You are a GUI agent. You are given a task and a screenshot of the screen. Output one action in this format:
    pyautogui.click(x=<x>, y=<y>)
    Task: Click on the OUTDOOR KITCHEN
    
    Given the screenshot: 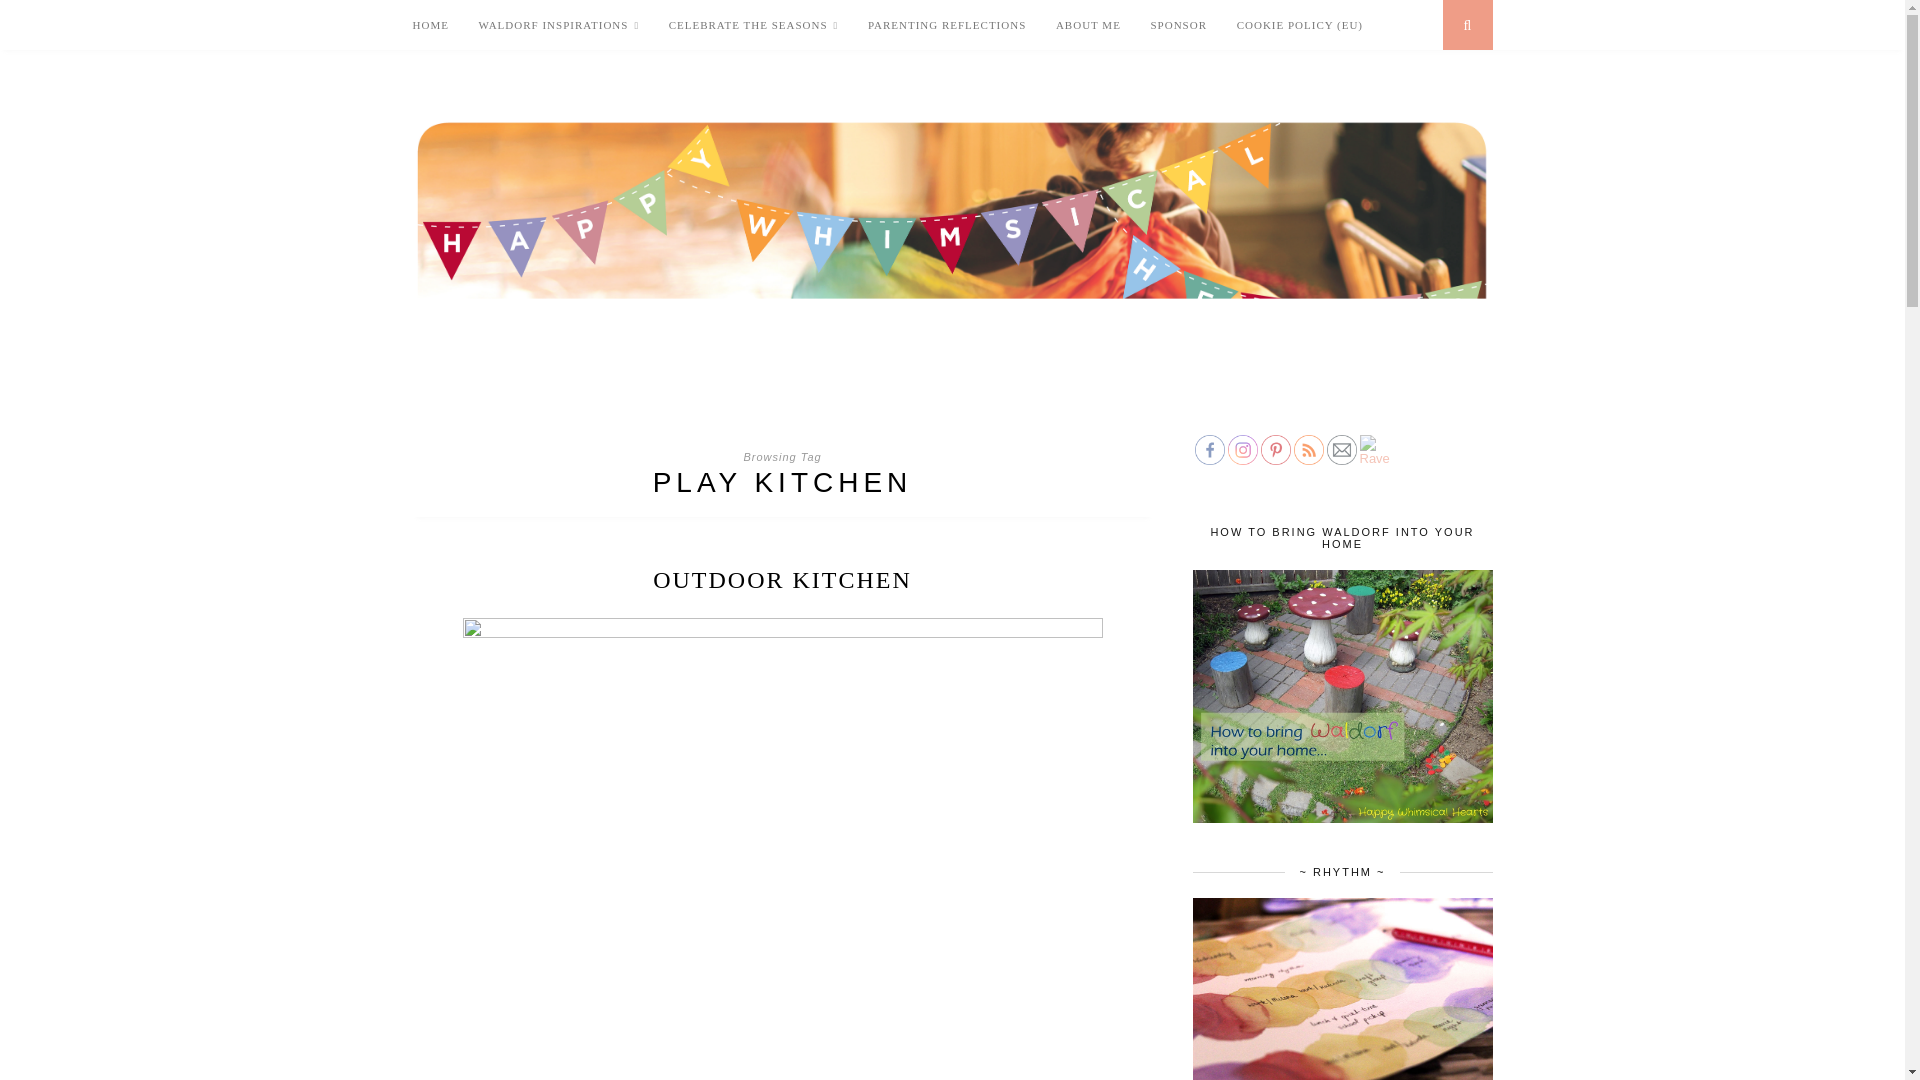 What is the action you would take?
    pyautogui.click(x=782, y=580)
    